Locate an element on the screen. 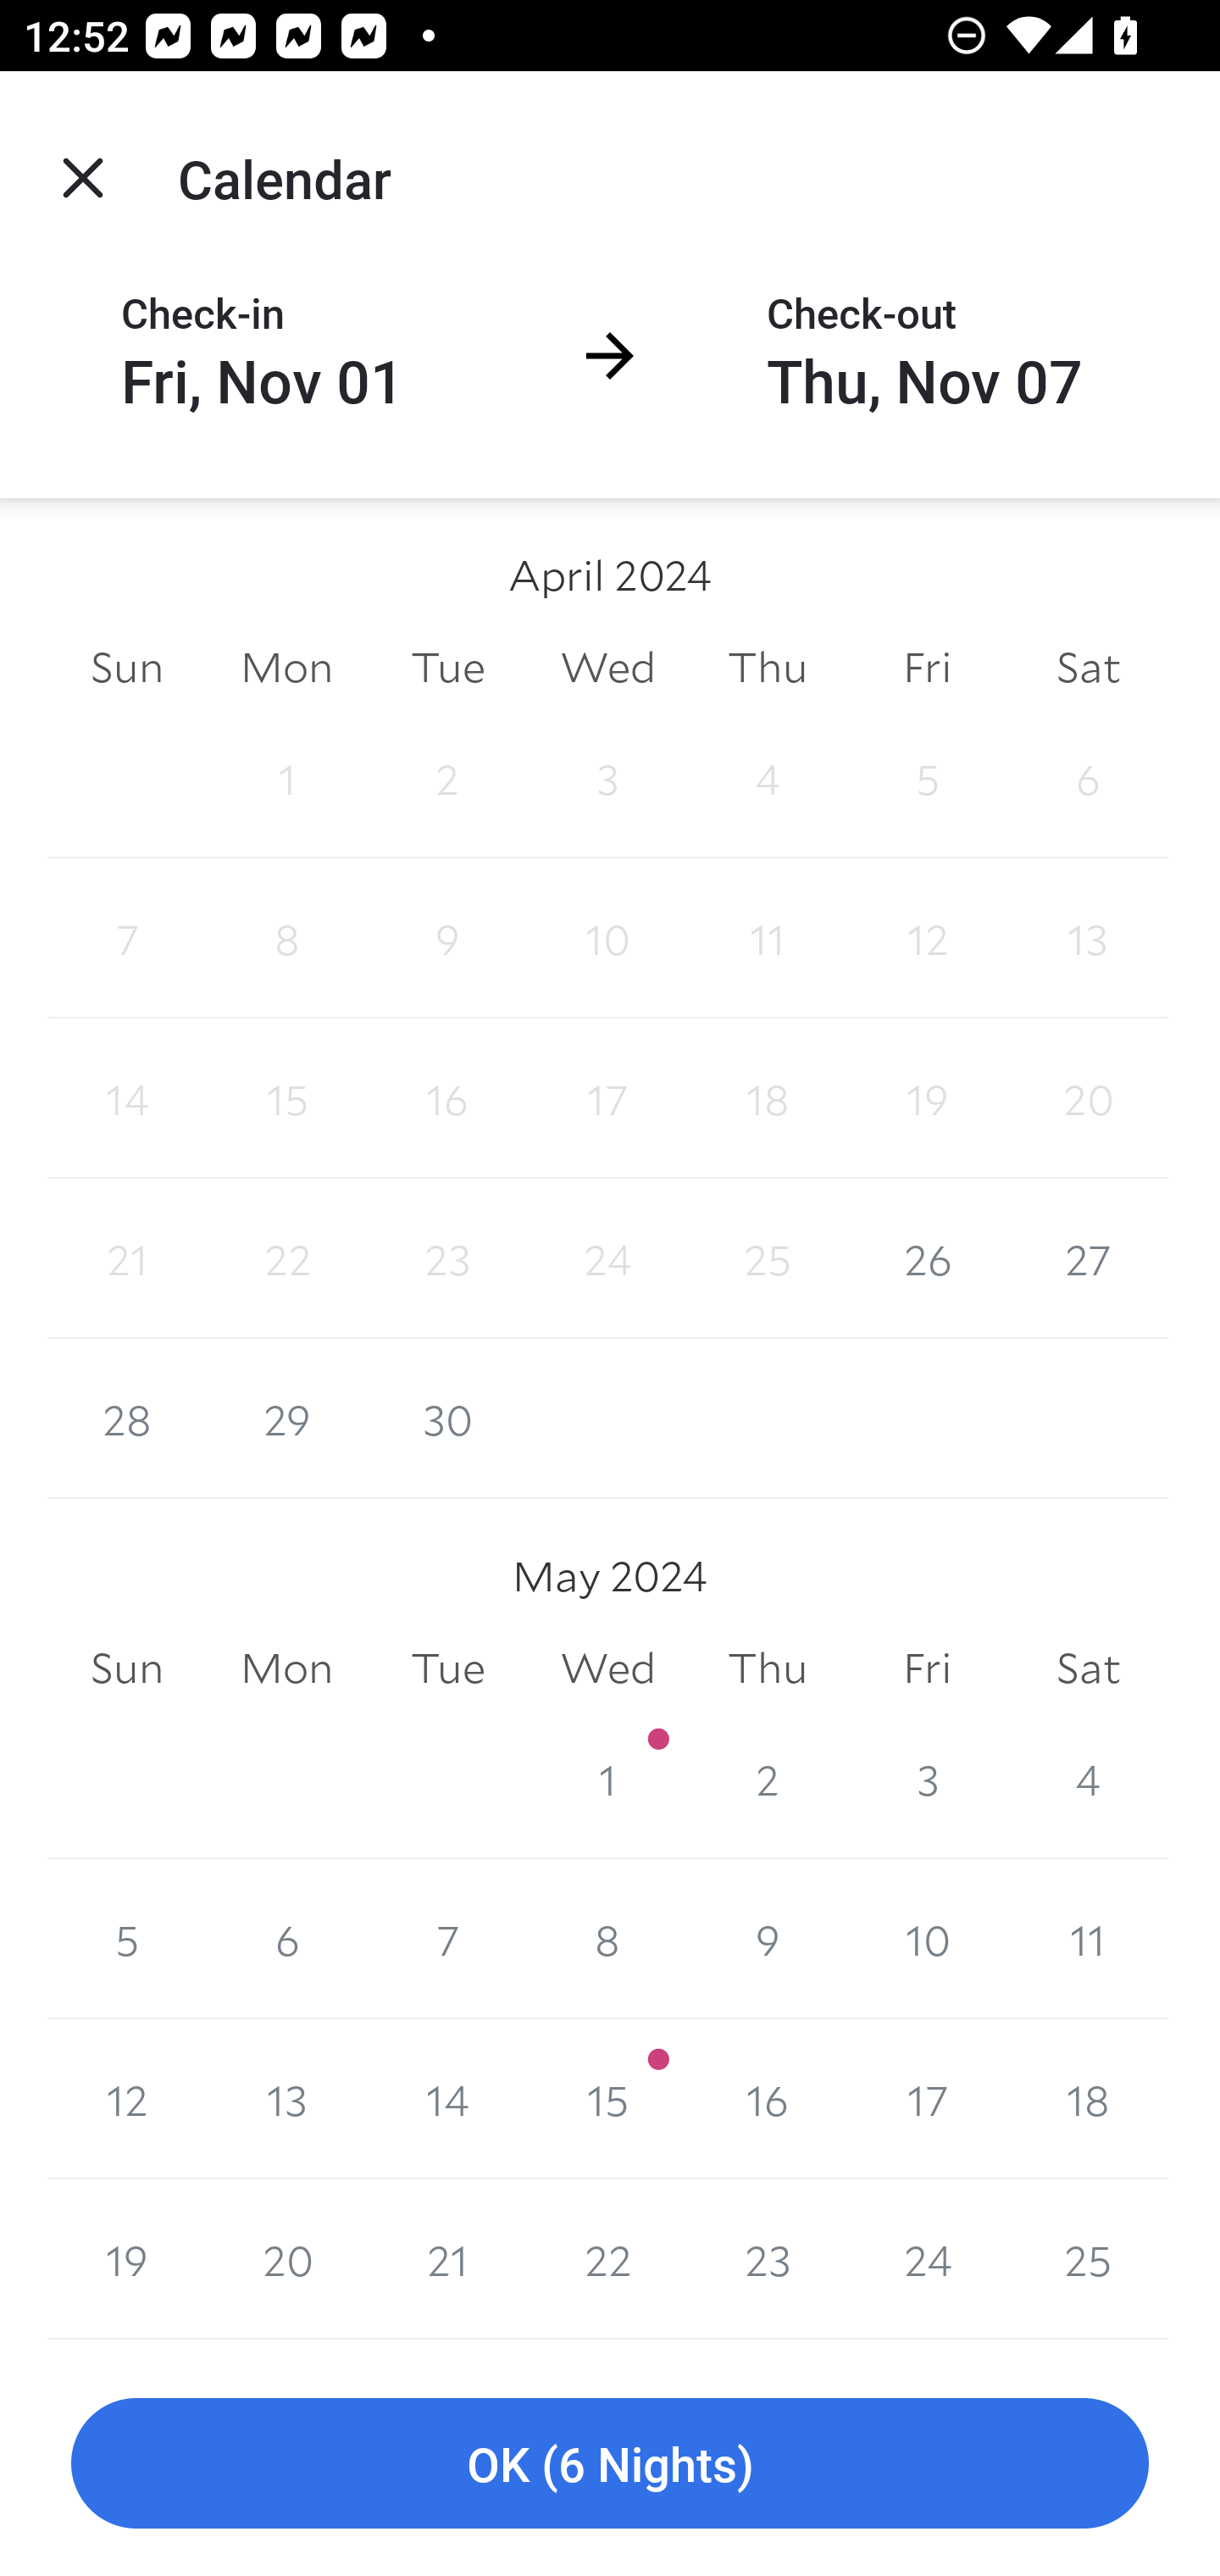  13 13 April 2024 is located at coordinates (1088, 937).